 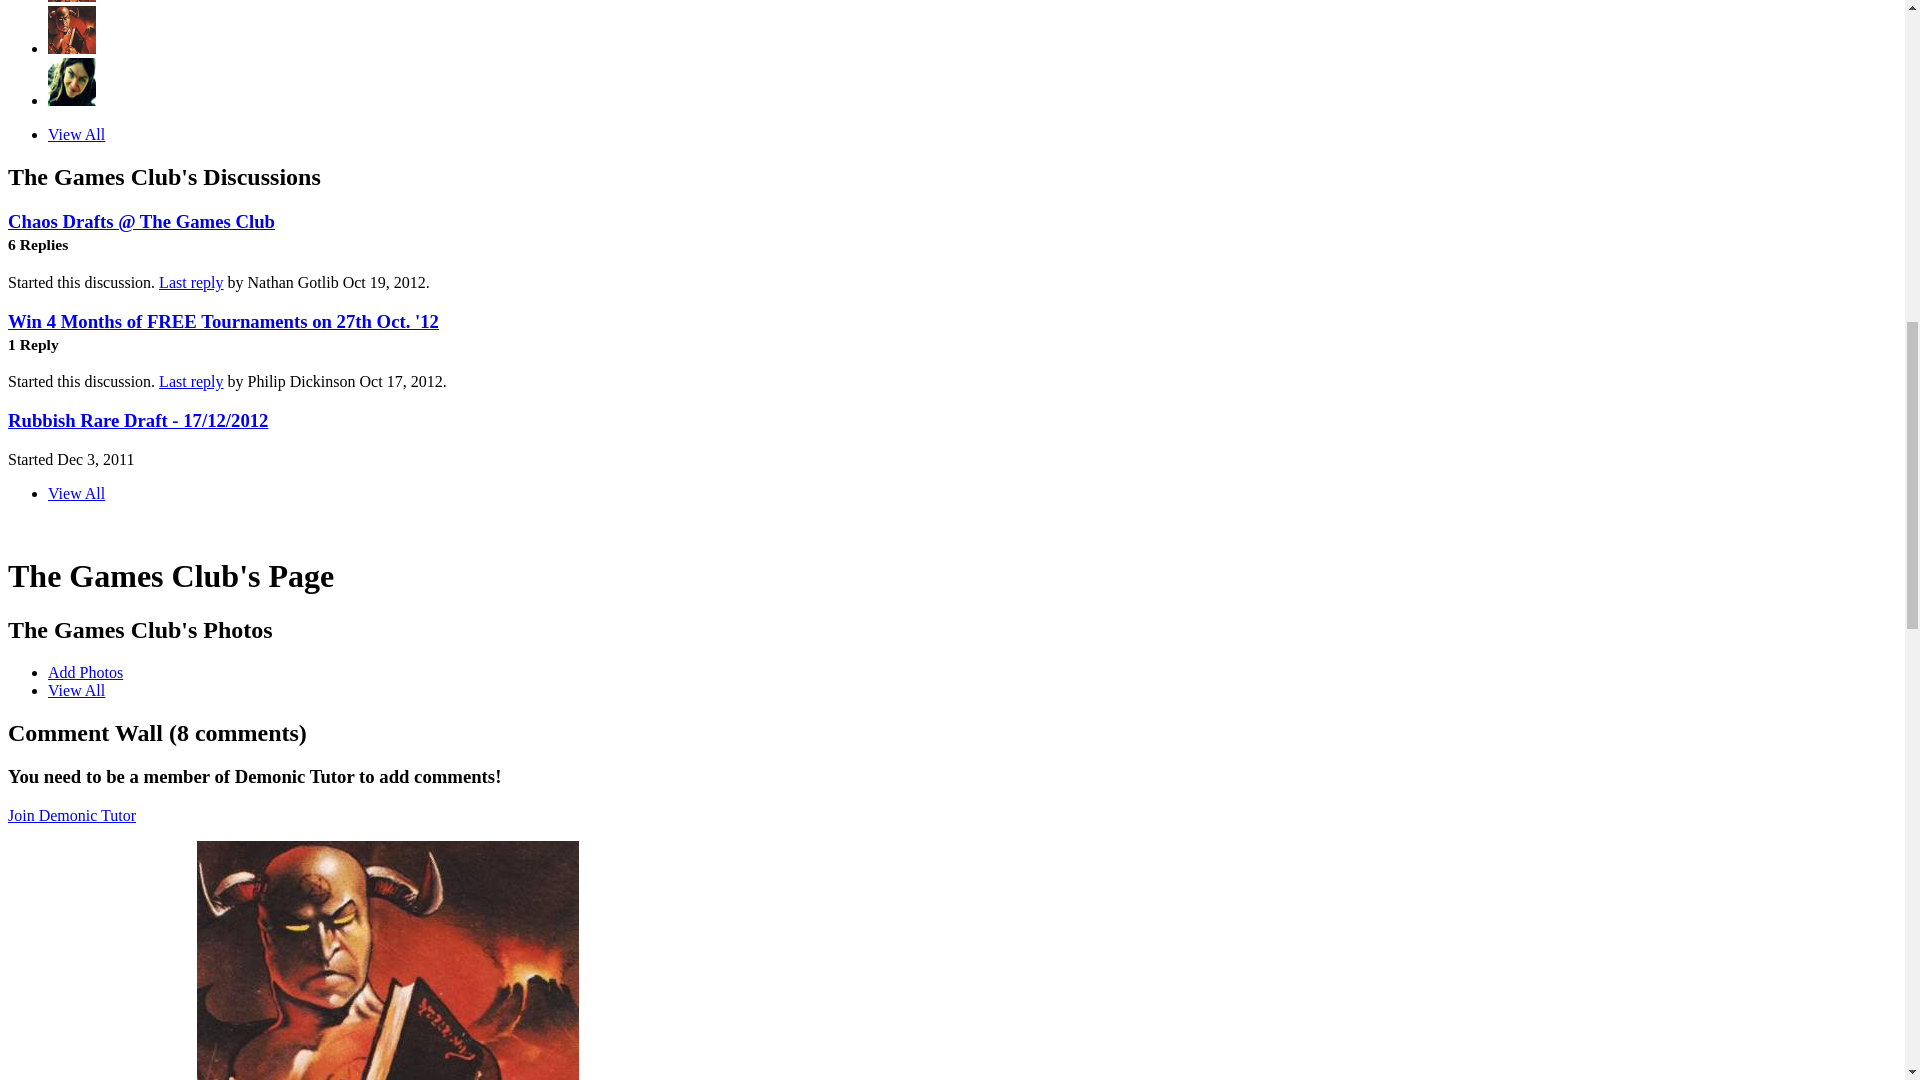 What do you see at coordinates (223, 321) in the screenshot?
I see `Win 4 Months of FREE Tournaments on 27th Oct. '12` at bounding box center [223, 321].